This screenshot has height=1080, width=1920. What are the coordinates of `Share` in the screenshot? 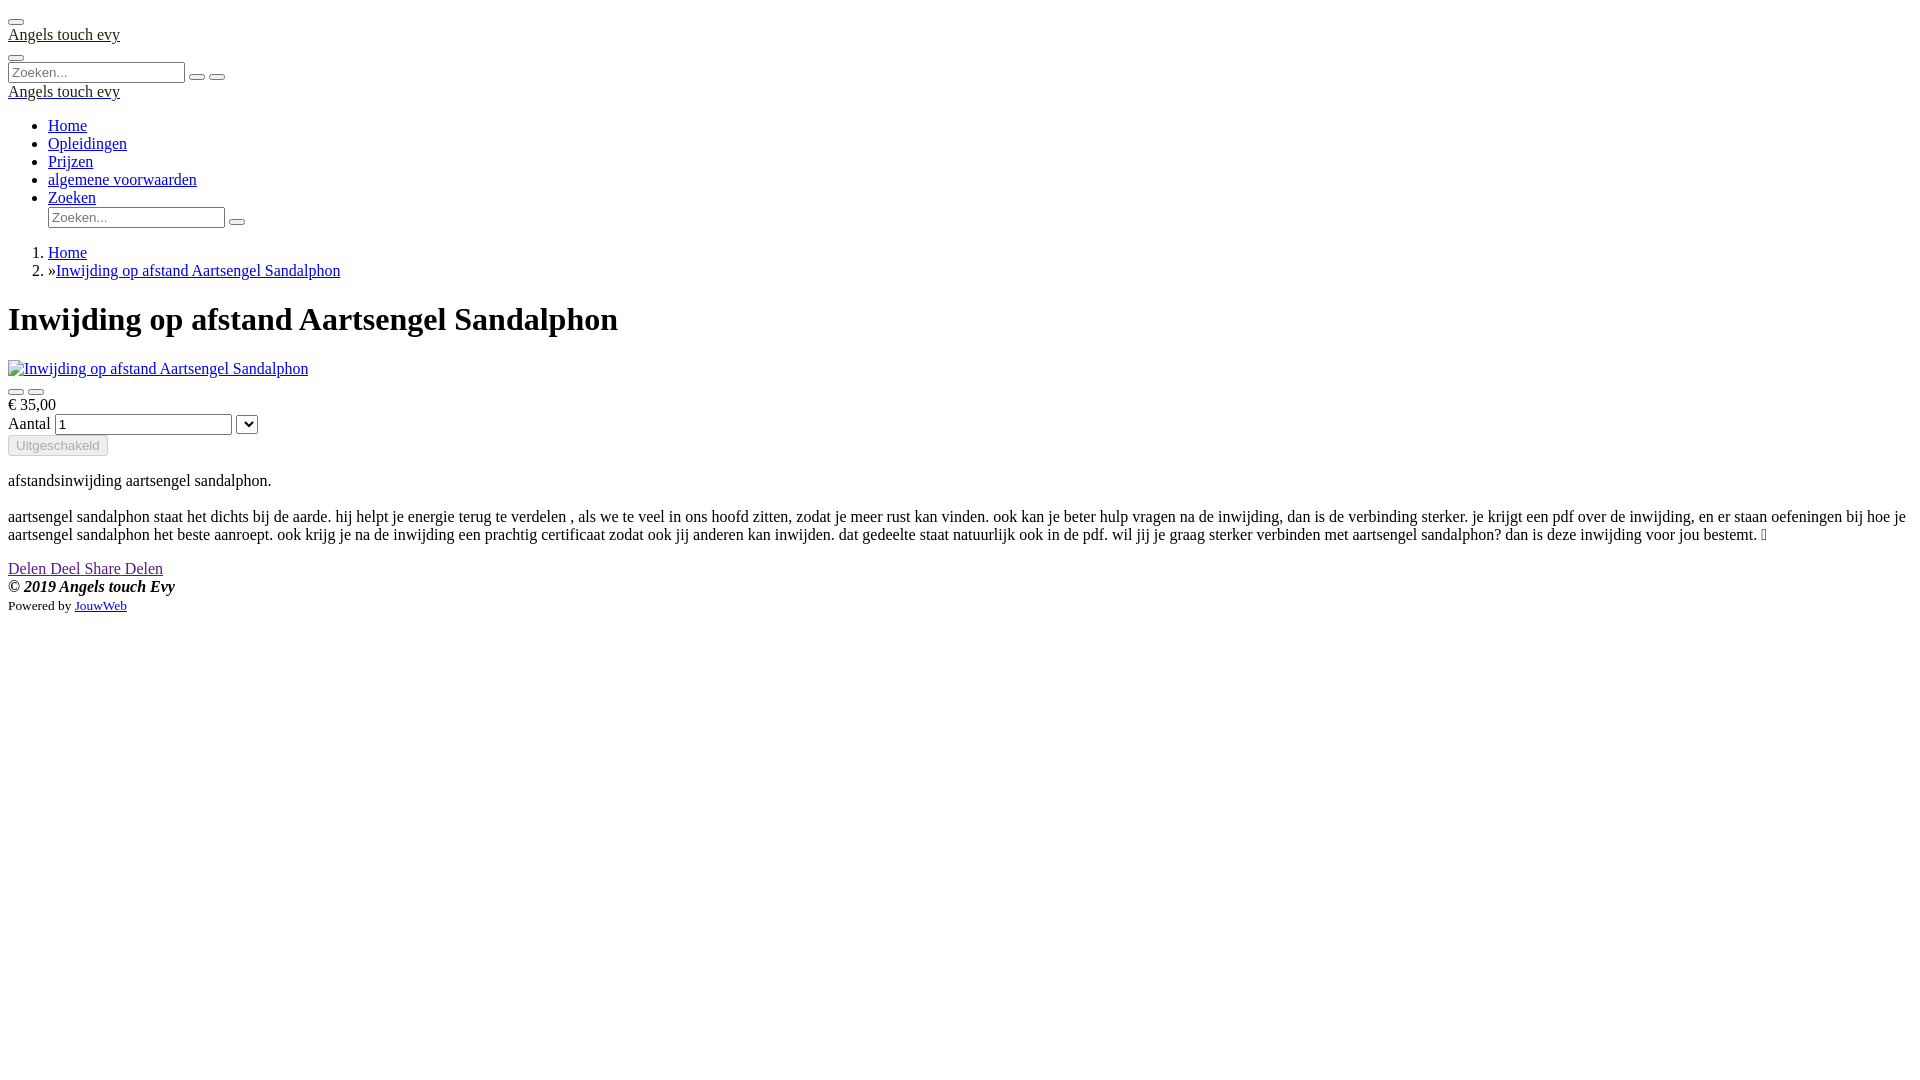 It's located at (104, 568).